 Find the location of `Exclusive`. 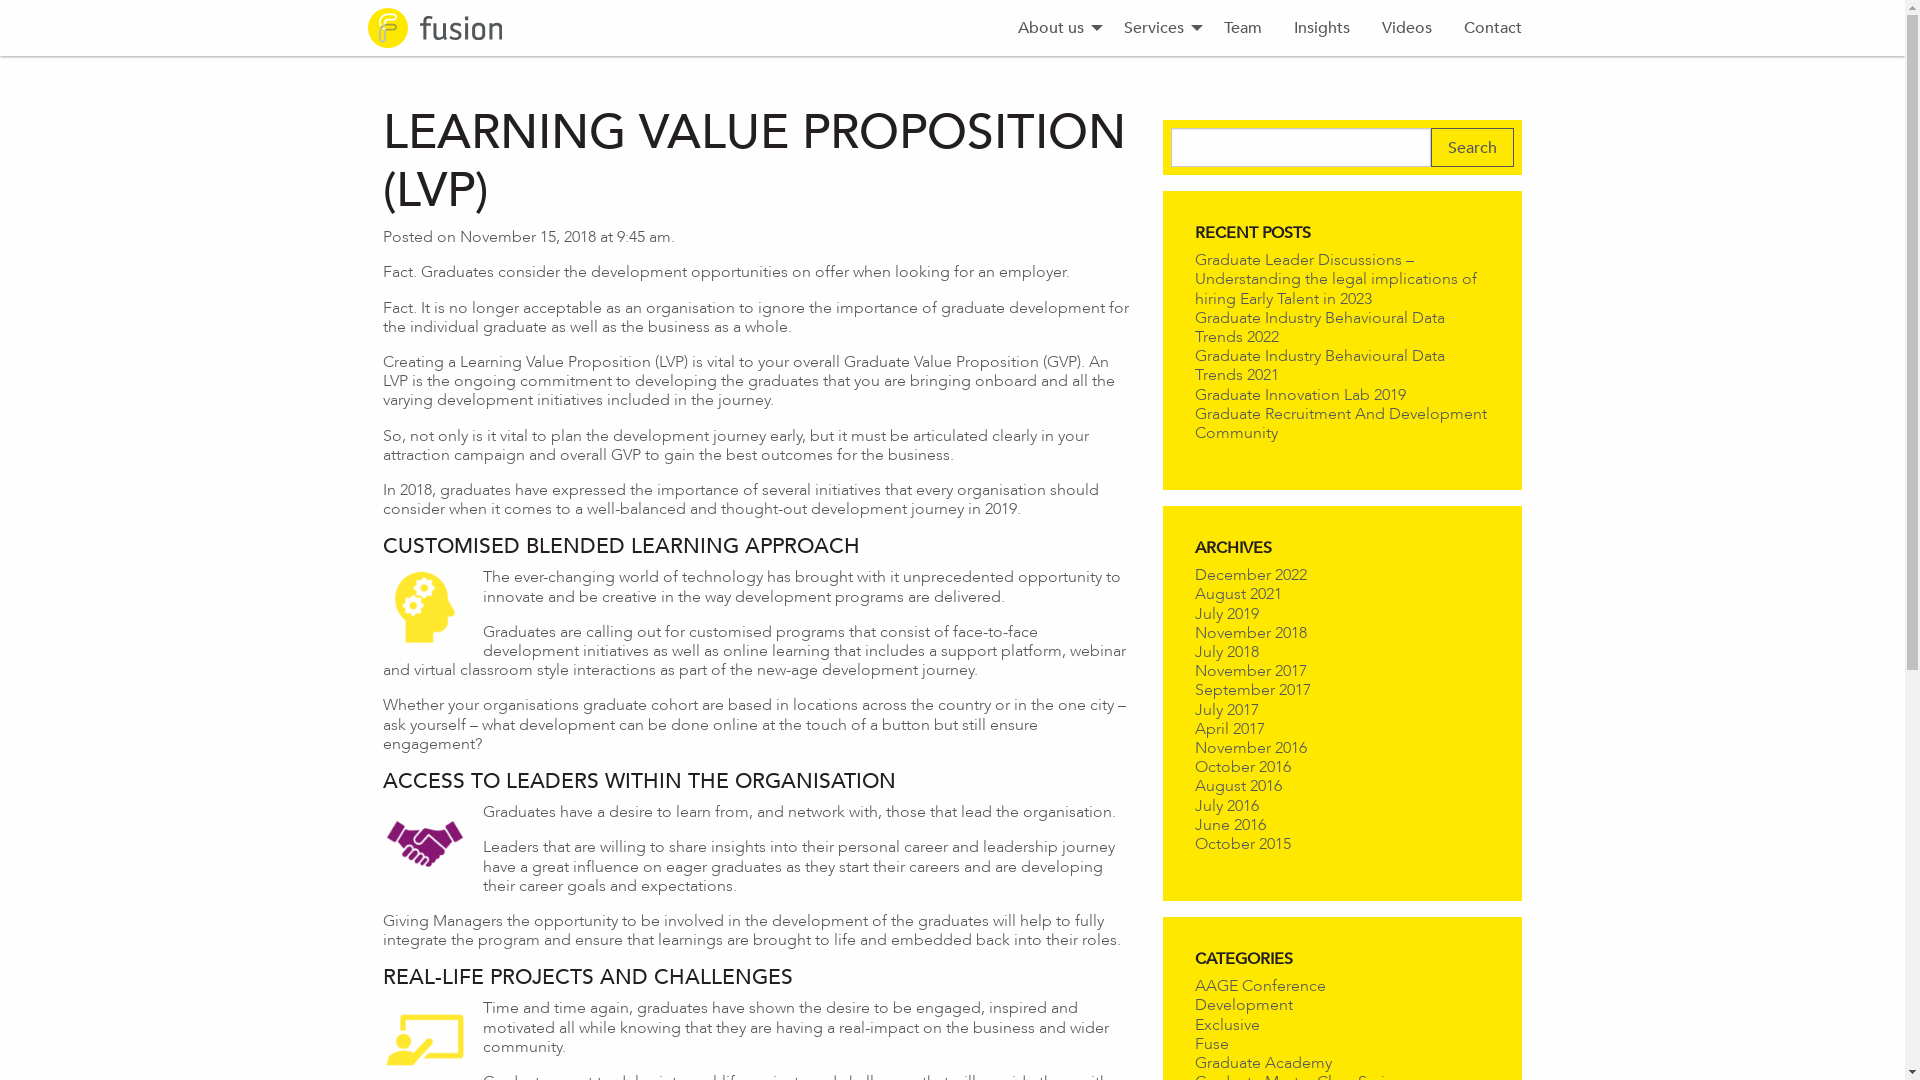

Exclusive is located at coordinates (1226, 1024).